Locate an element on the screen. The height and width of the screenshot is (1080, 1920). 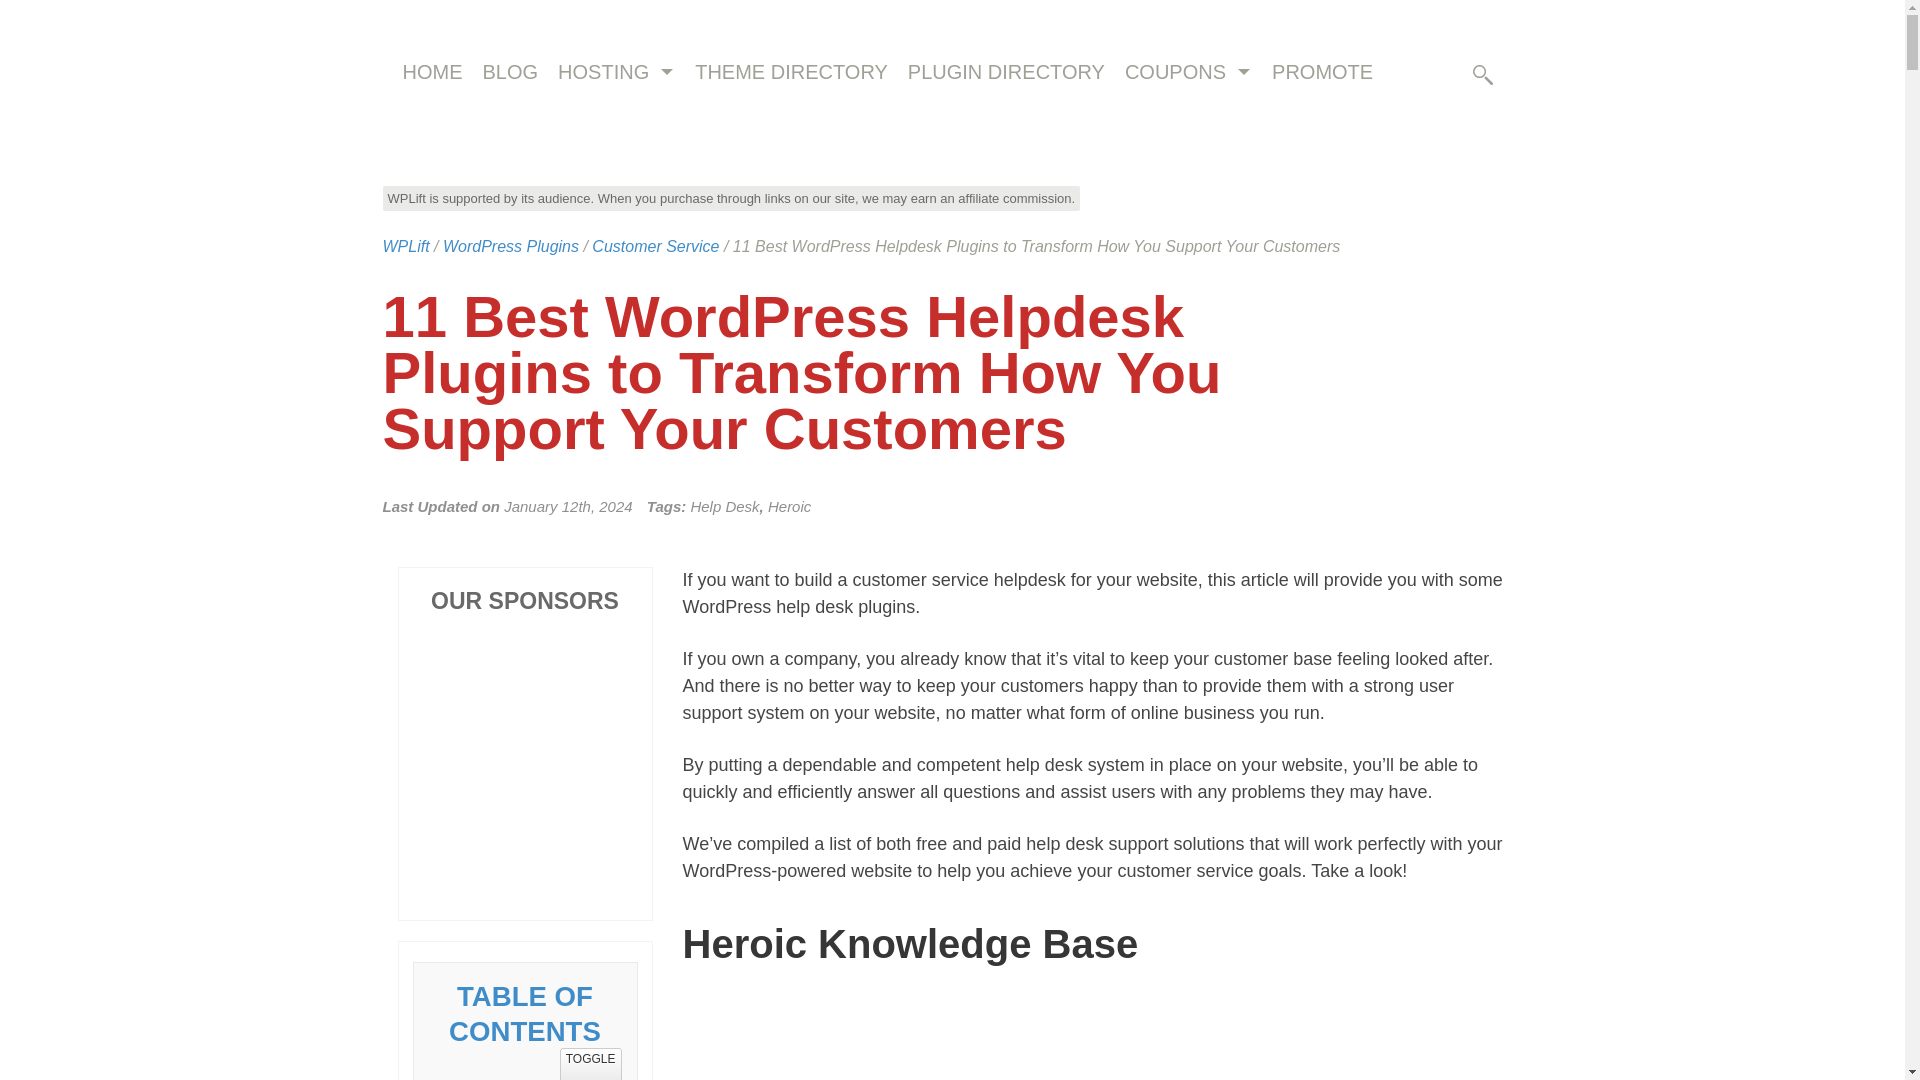
Promote is located at coordinates (1322, 72).